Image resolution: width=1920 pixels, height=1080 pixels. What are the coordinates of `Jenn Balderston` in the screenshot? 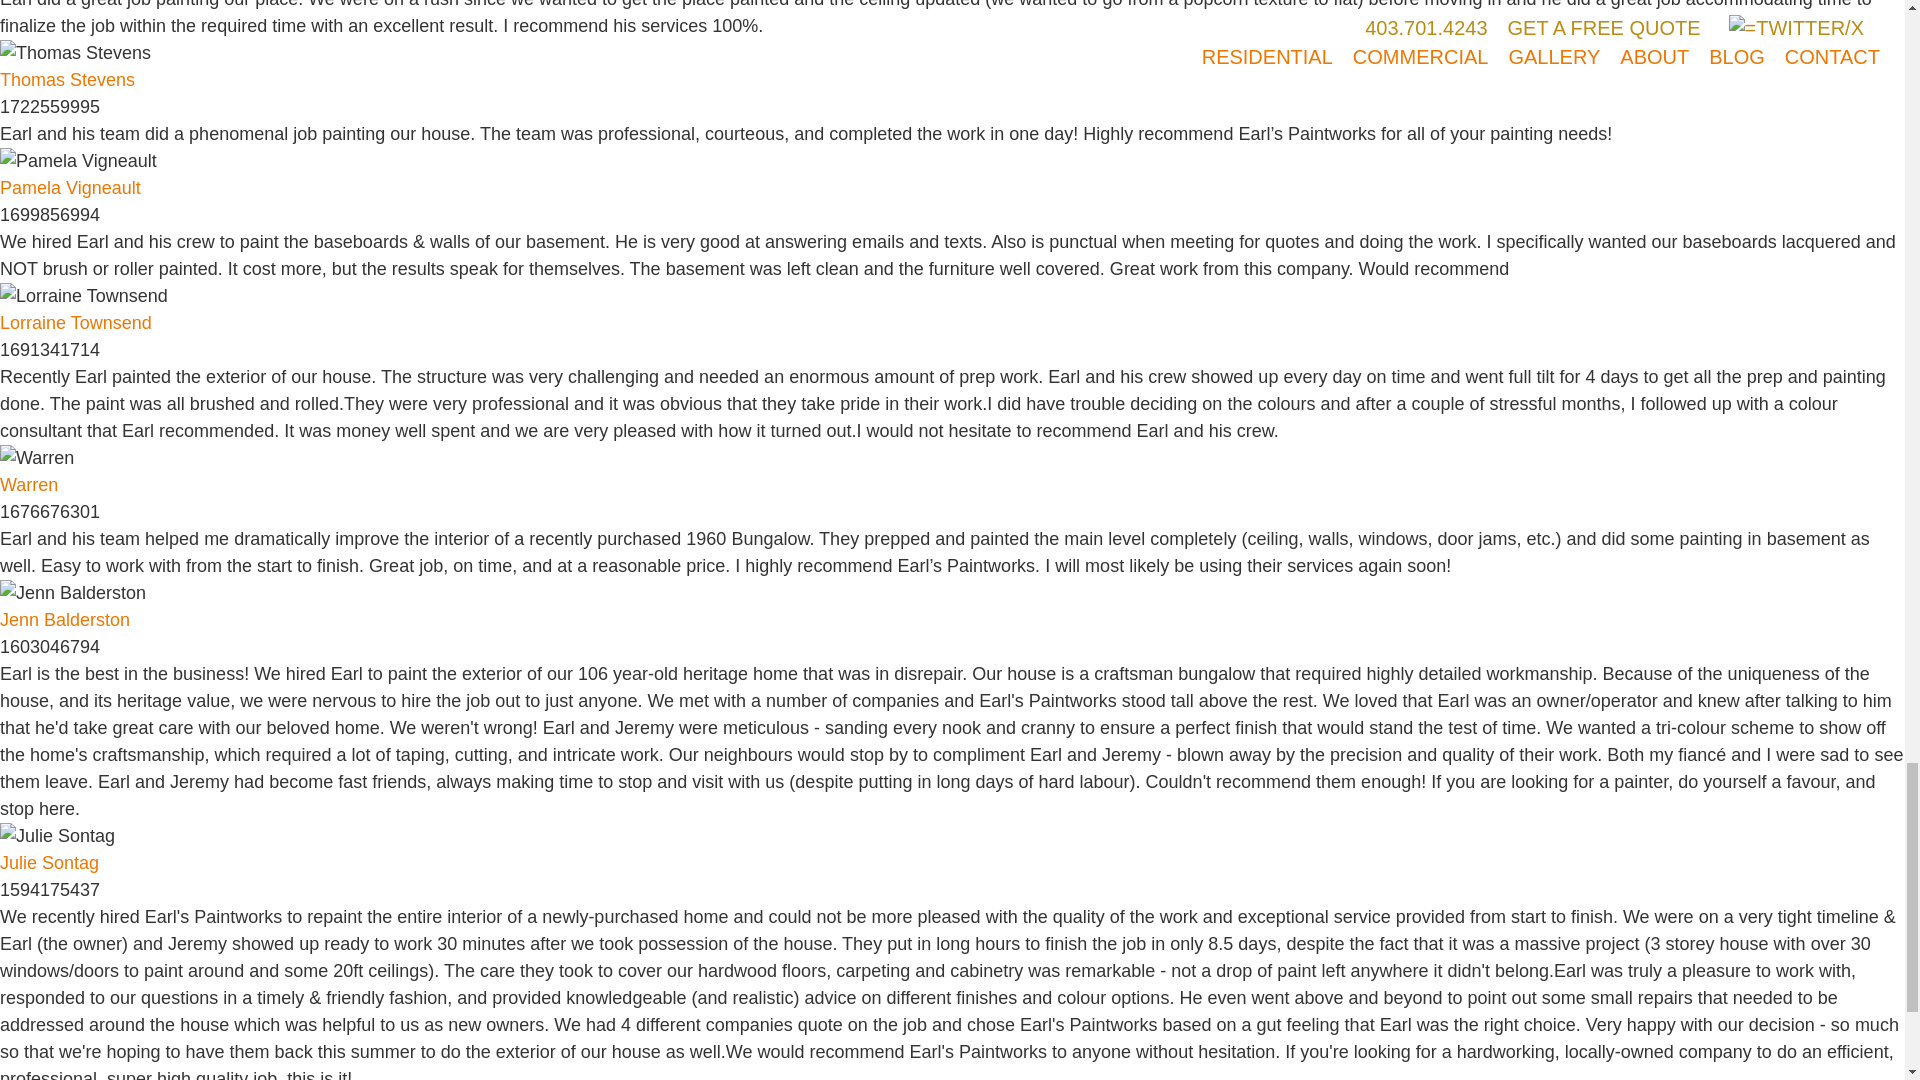 It's located at (72, 592).